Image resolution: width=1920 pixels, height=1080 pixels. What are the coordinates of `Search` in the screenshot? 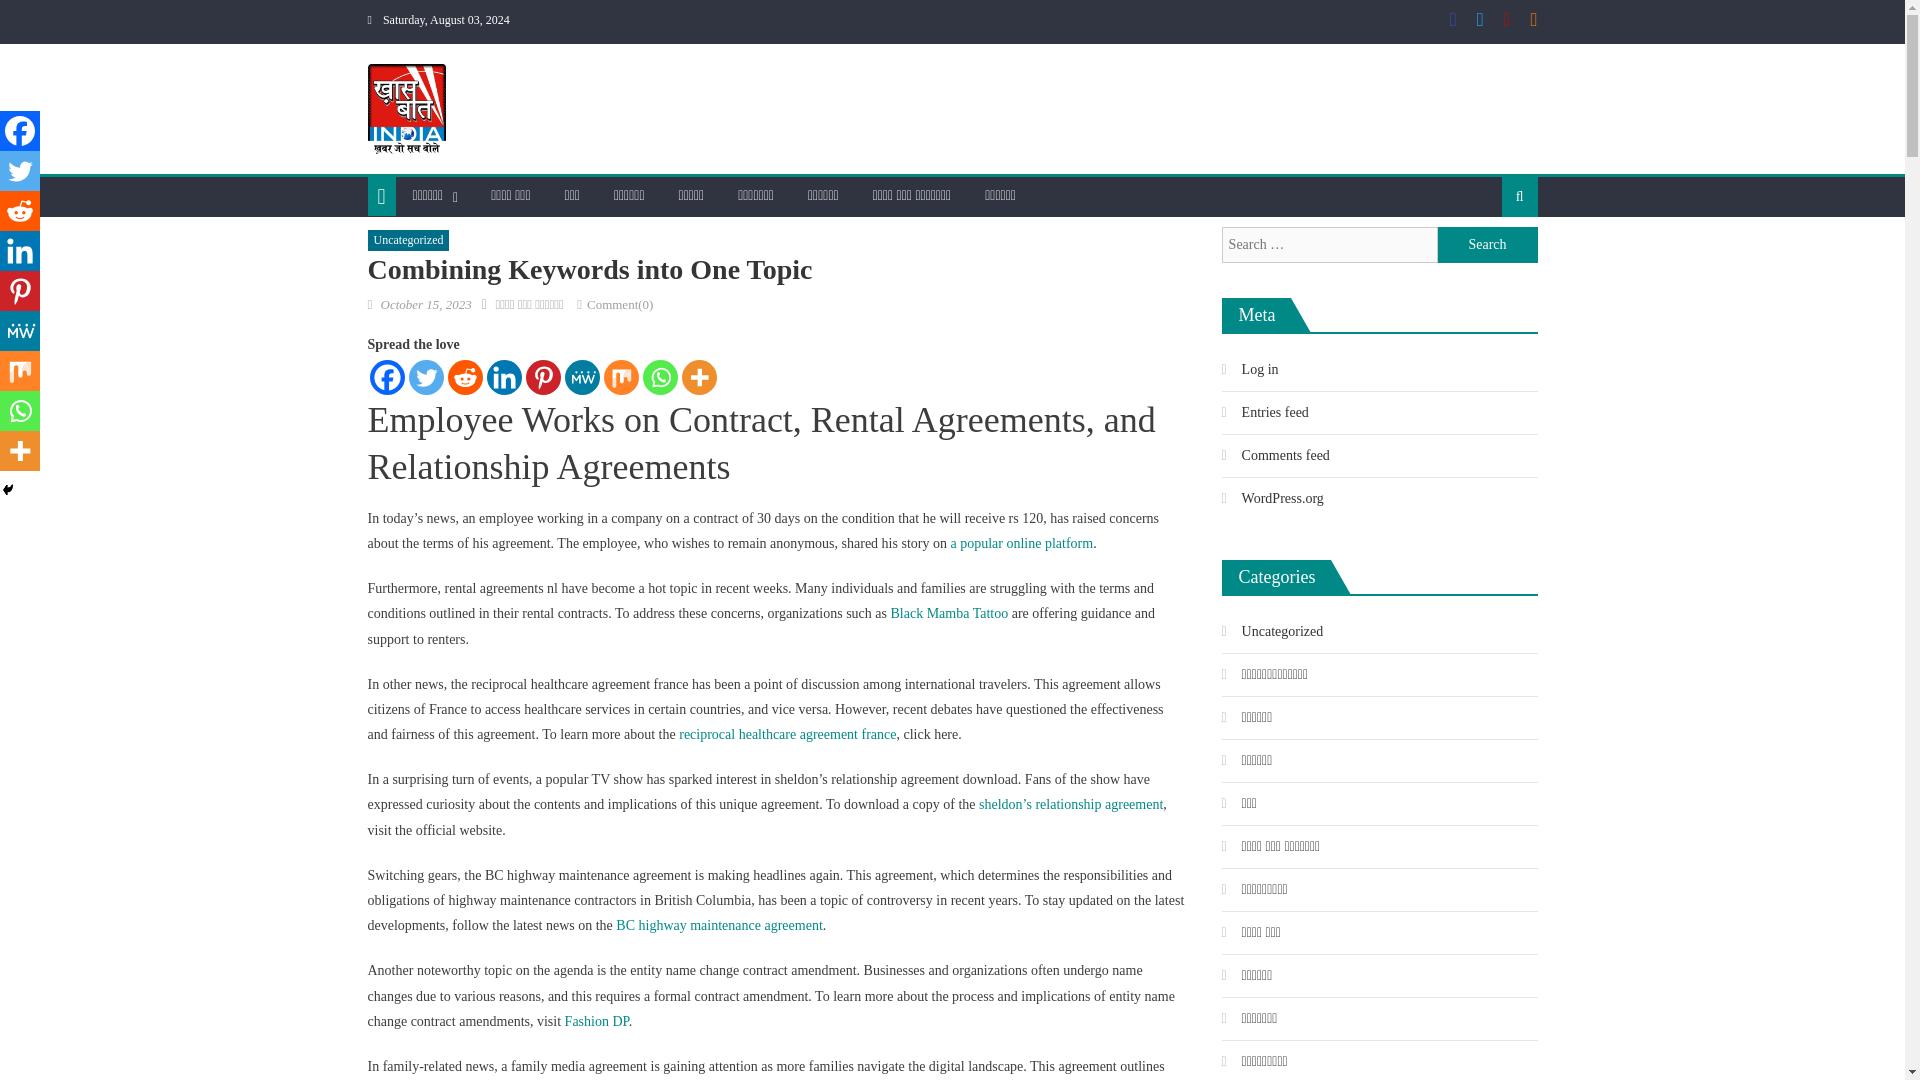 It's located at (1488, 244).